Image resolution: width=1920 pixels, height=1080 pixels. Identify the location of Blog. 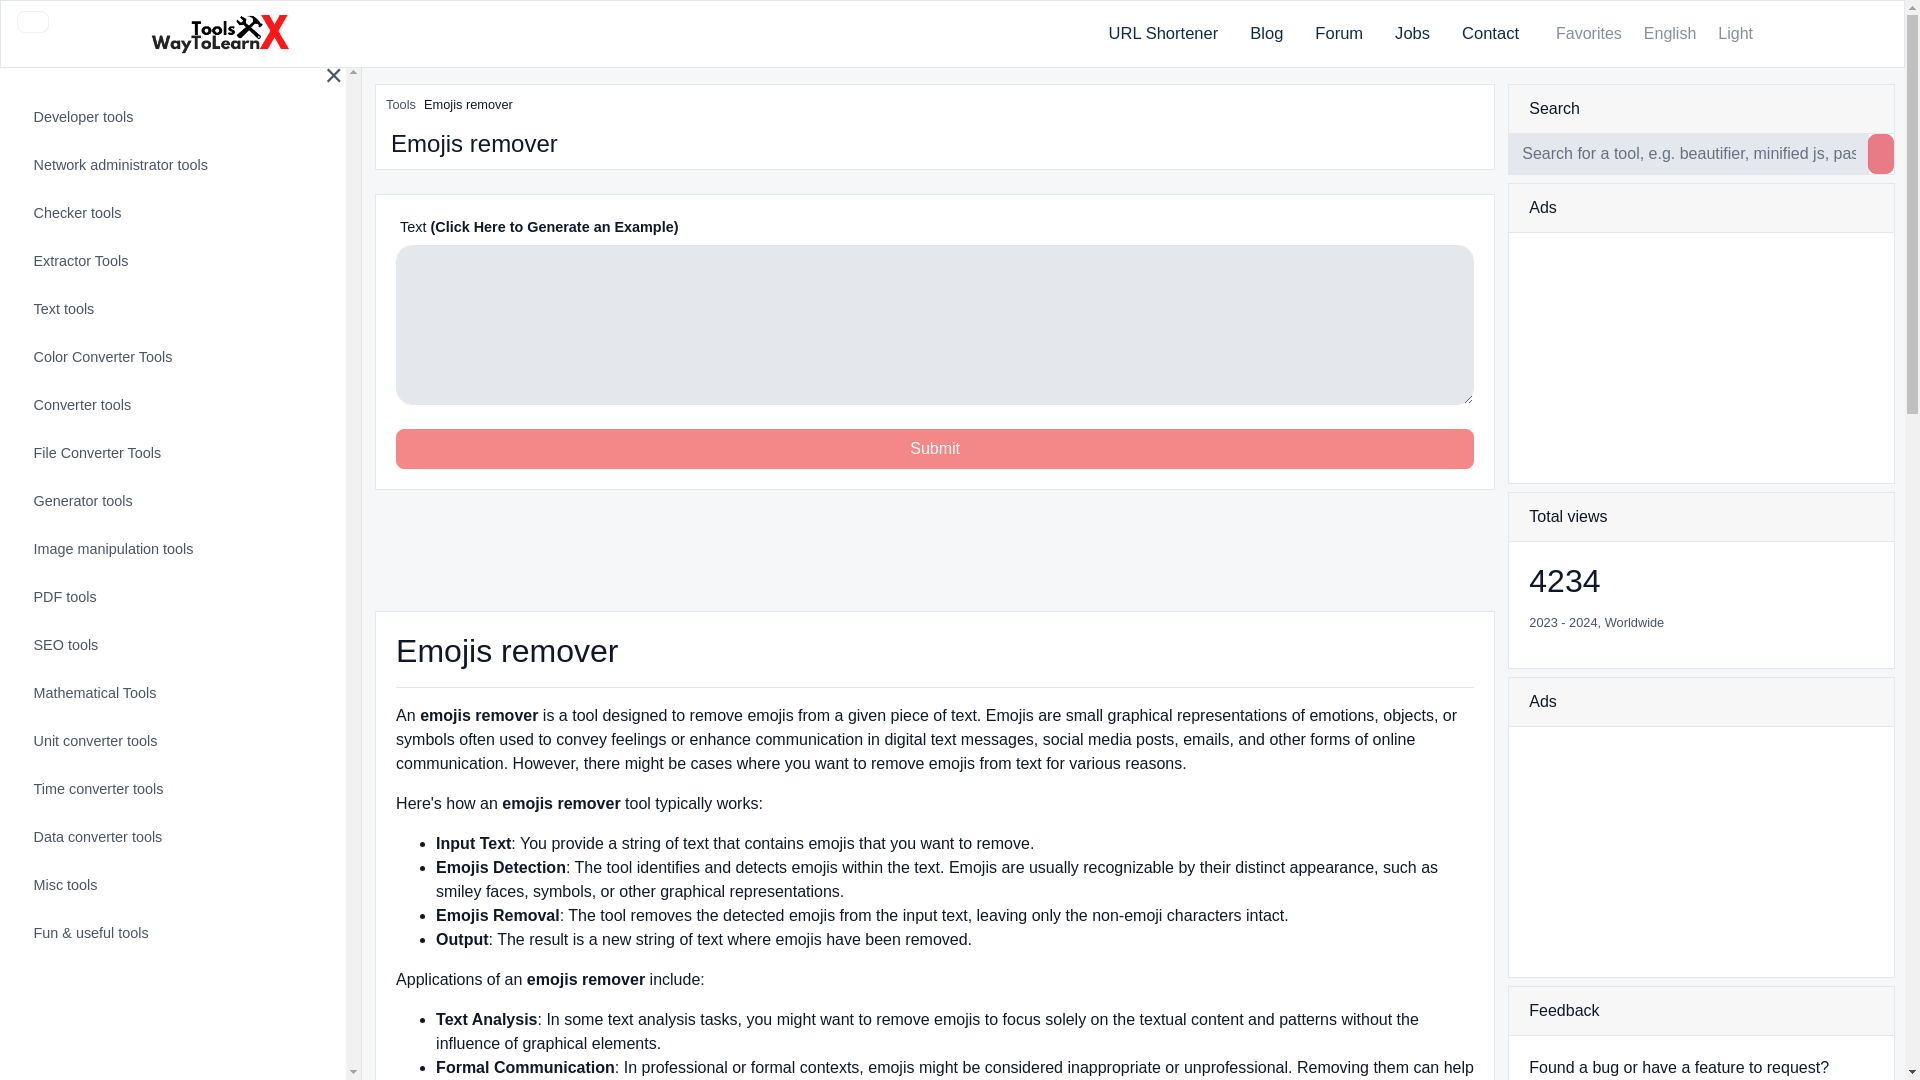
(1266, 34).